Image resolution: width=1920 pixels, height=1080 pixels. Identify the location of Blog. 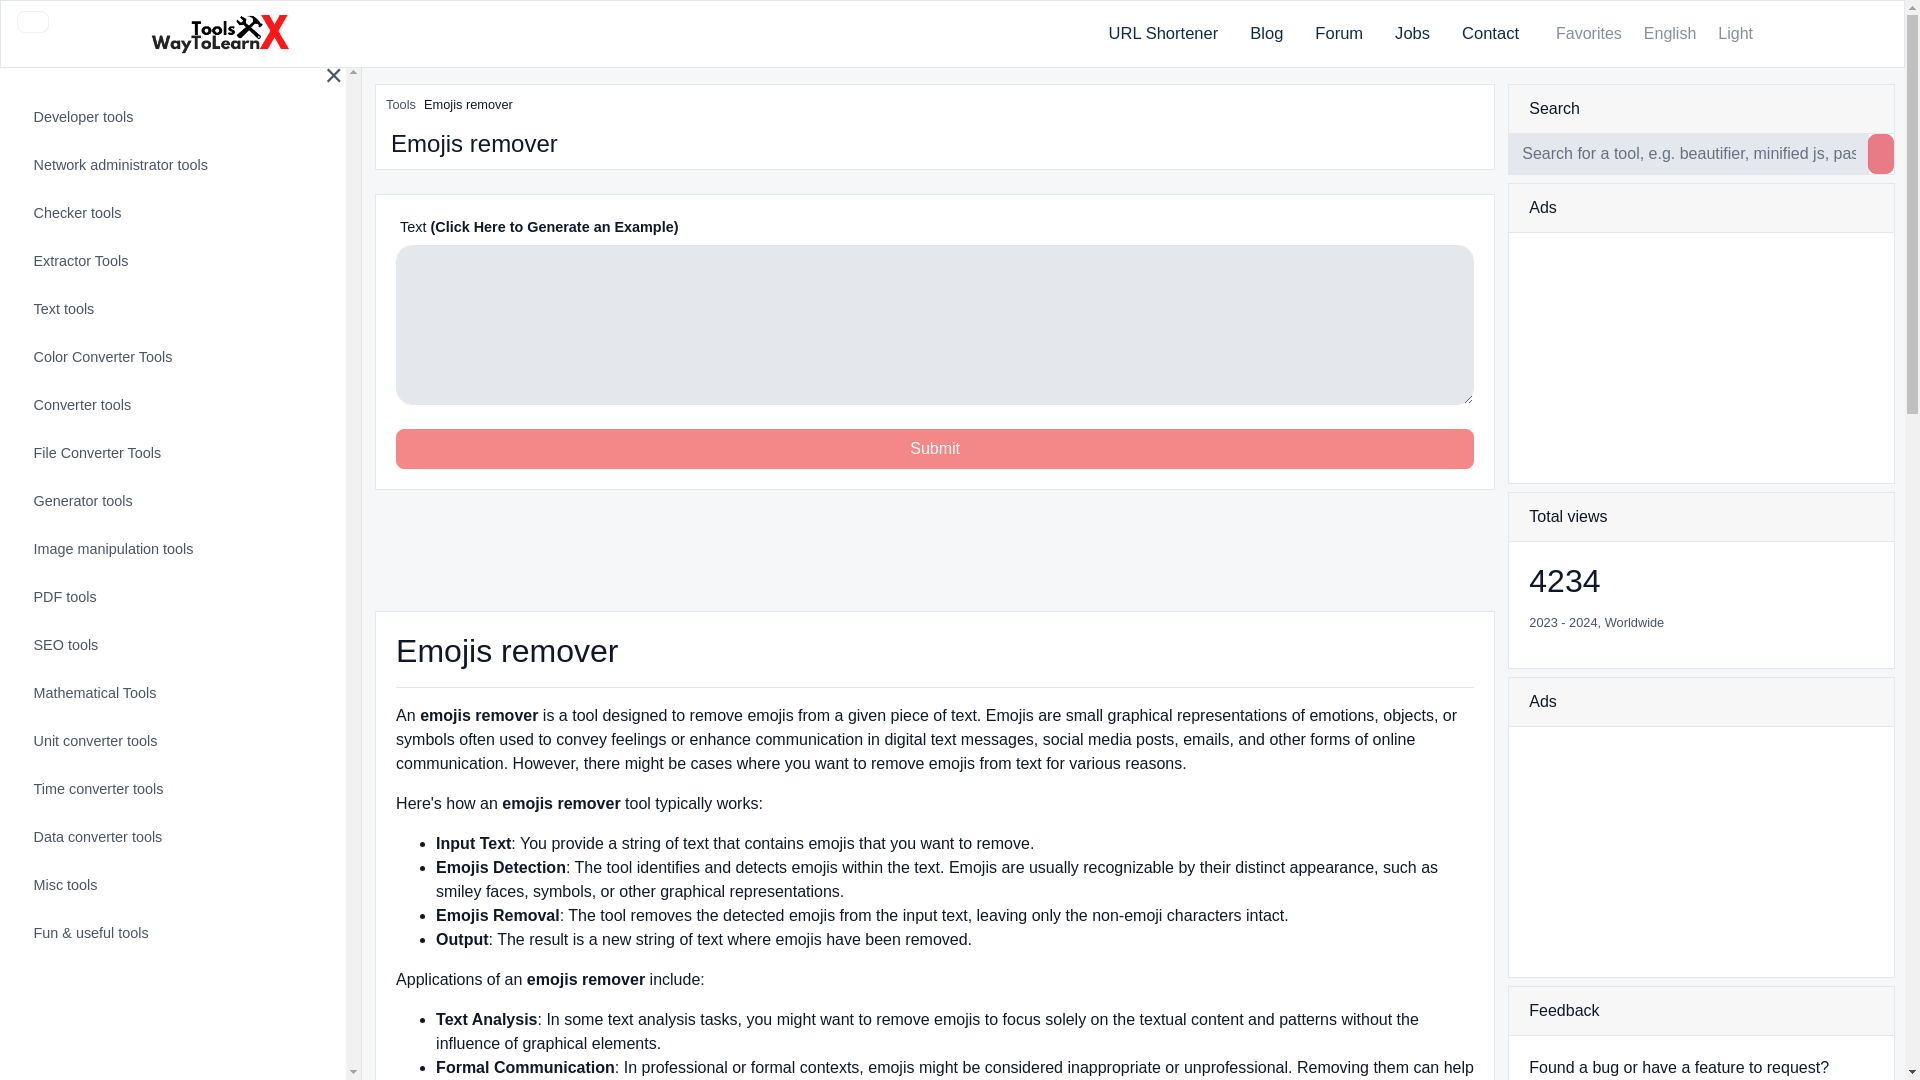
(1266, 34).